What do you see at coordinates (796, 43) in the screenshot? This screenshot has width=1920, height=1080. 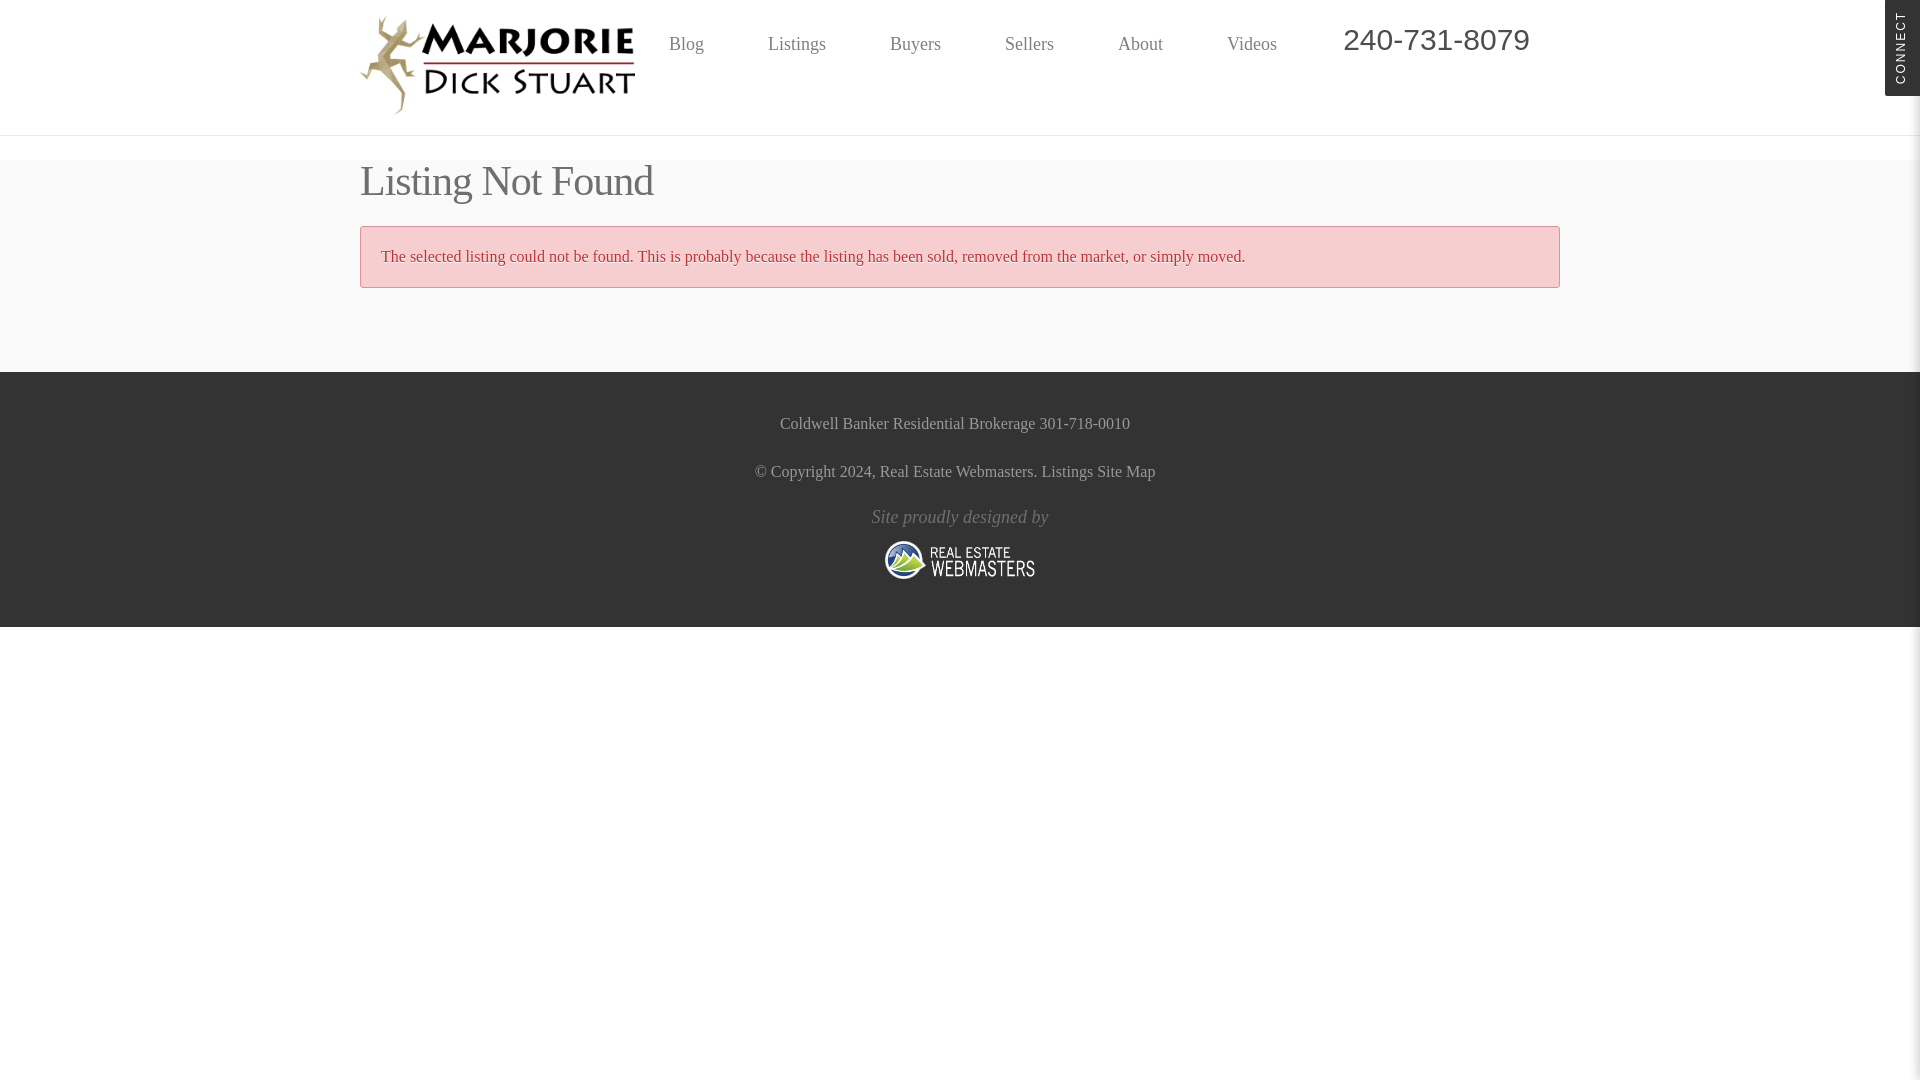 I see `Listings` at bounding box center [796, 43].